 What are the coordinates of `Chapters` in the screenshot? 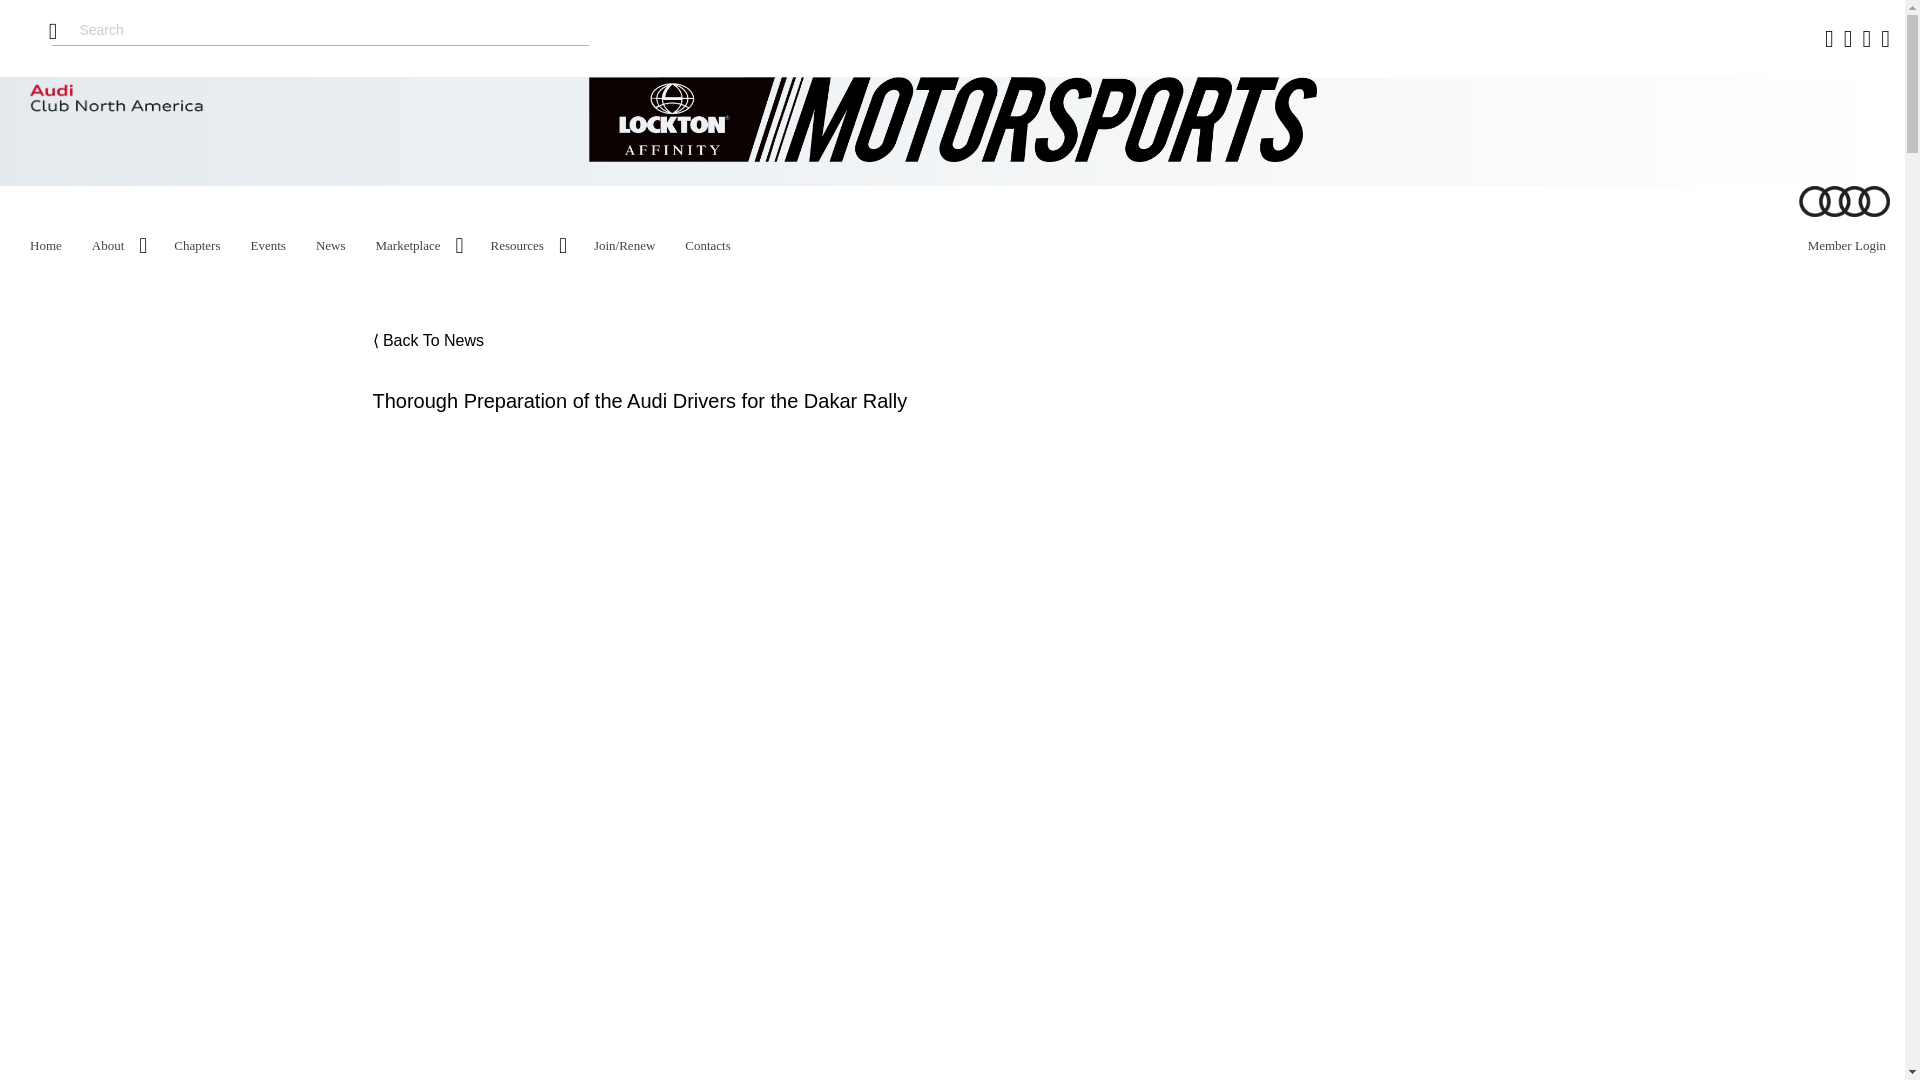 It's located at (196, 246).